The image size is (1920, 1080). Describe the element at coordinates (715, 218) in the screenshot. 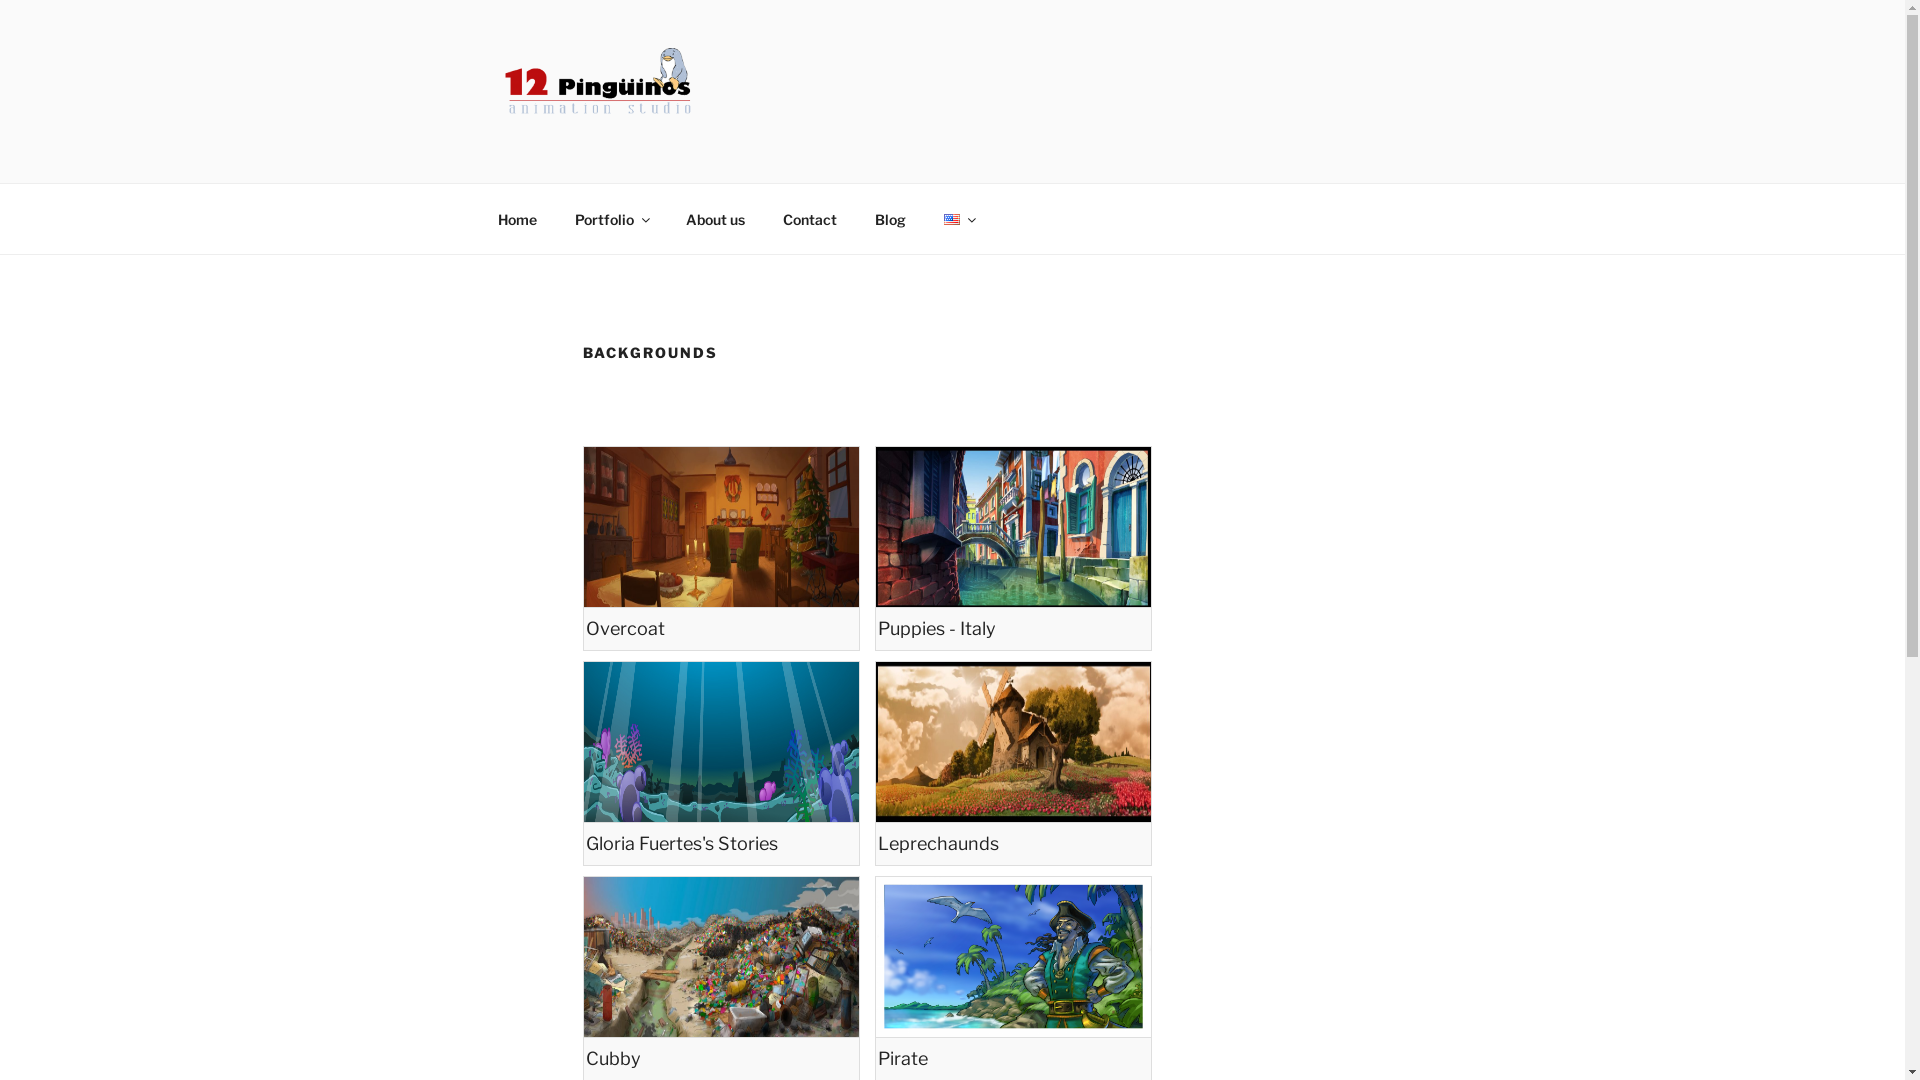

I see `About us` at that location.